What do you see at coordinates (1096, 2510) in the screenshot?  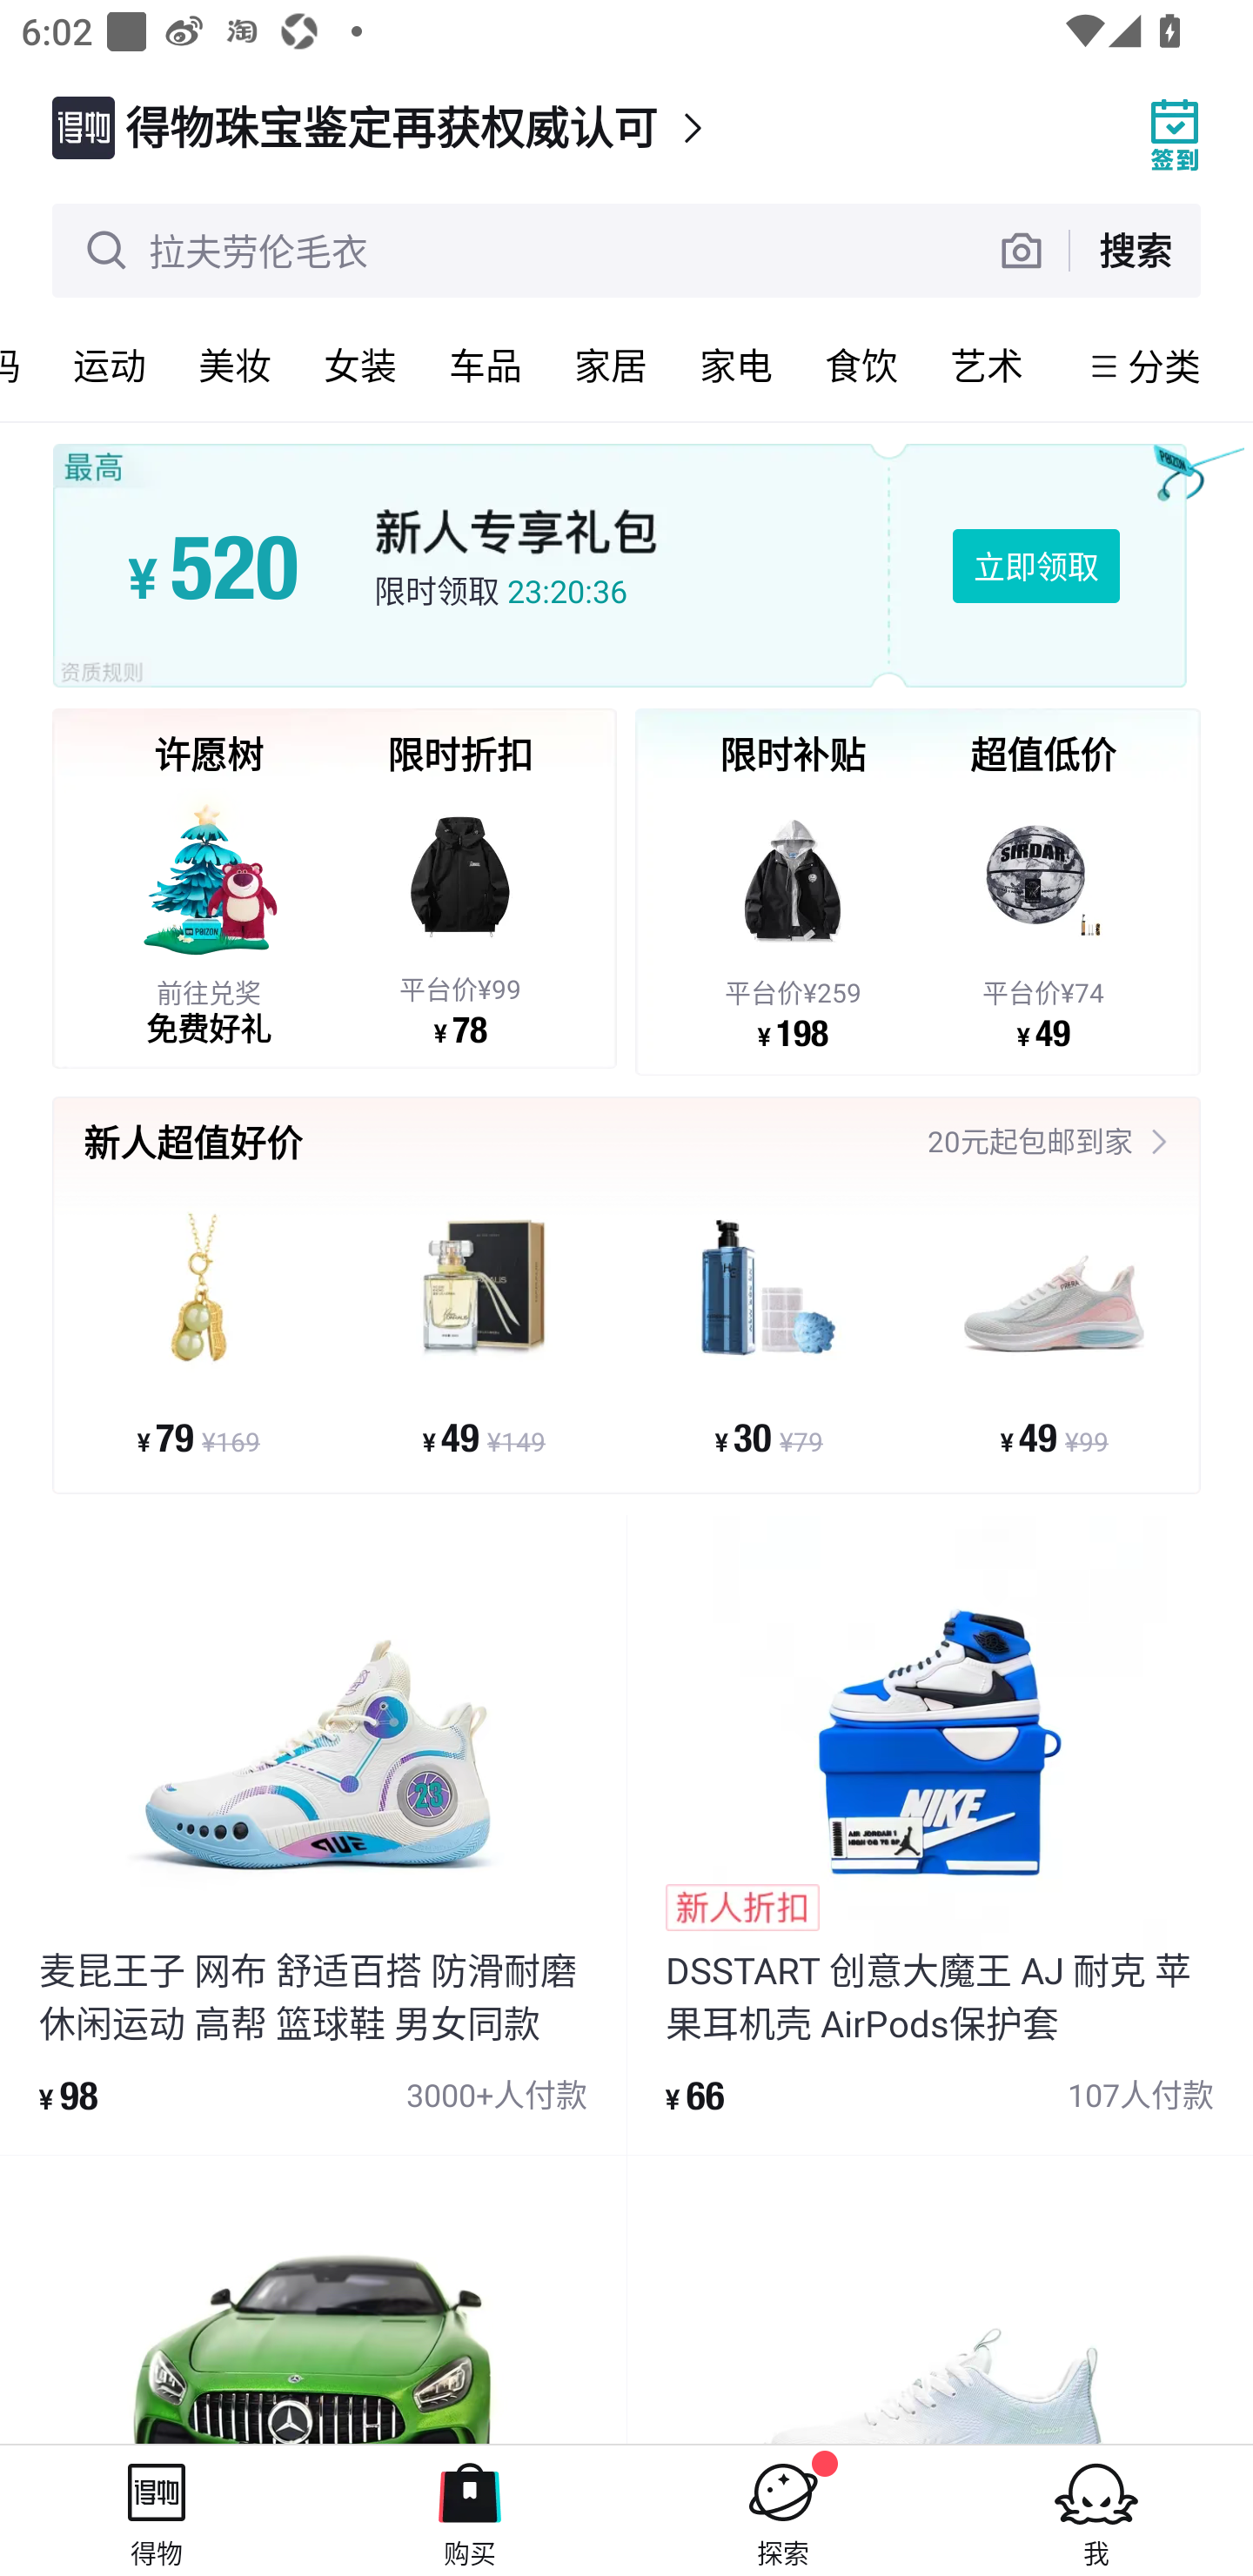 I see `我` at bounding box center [1096, 2510].